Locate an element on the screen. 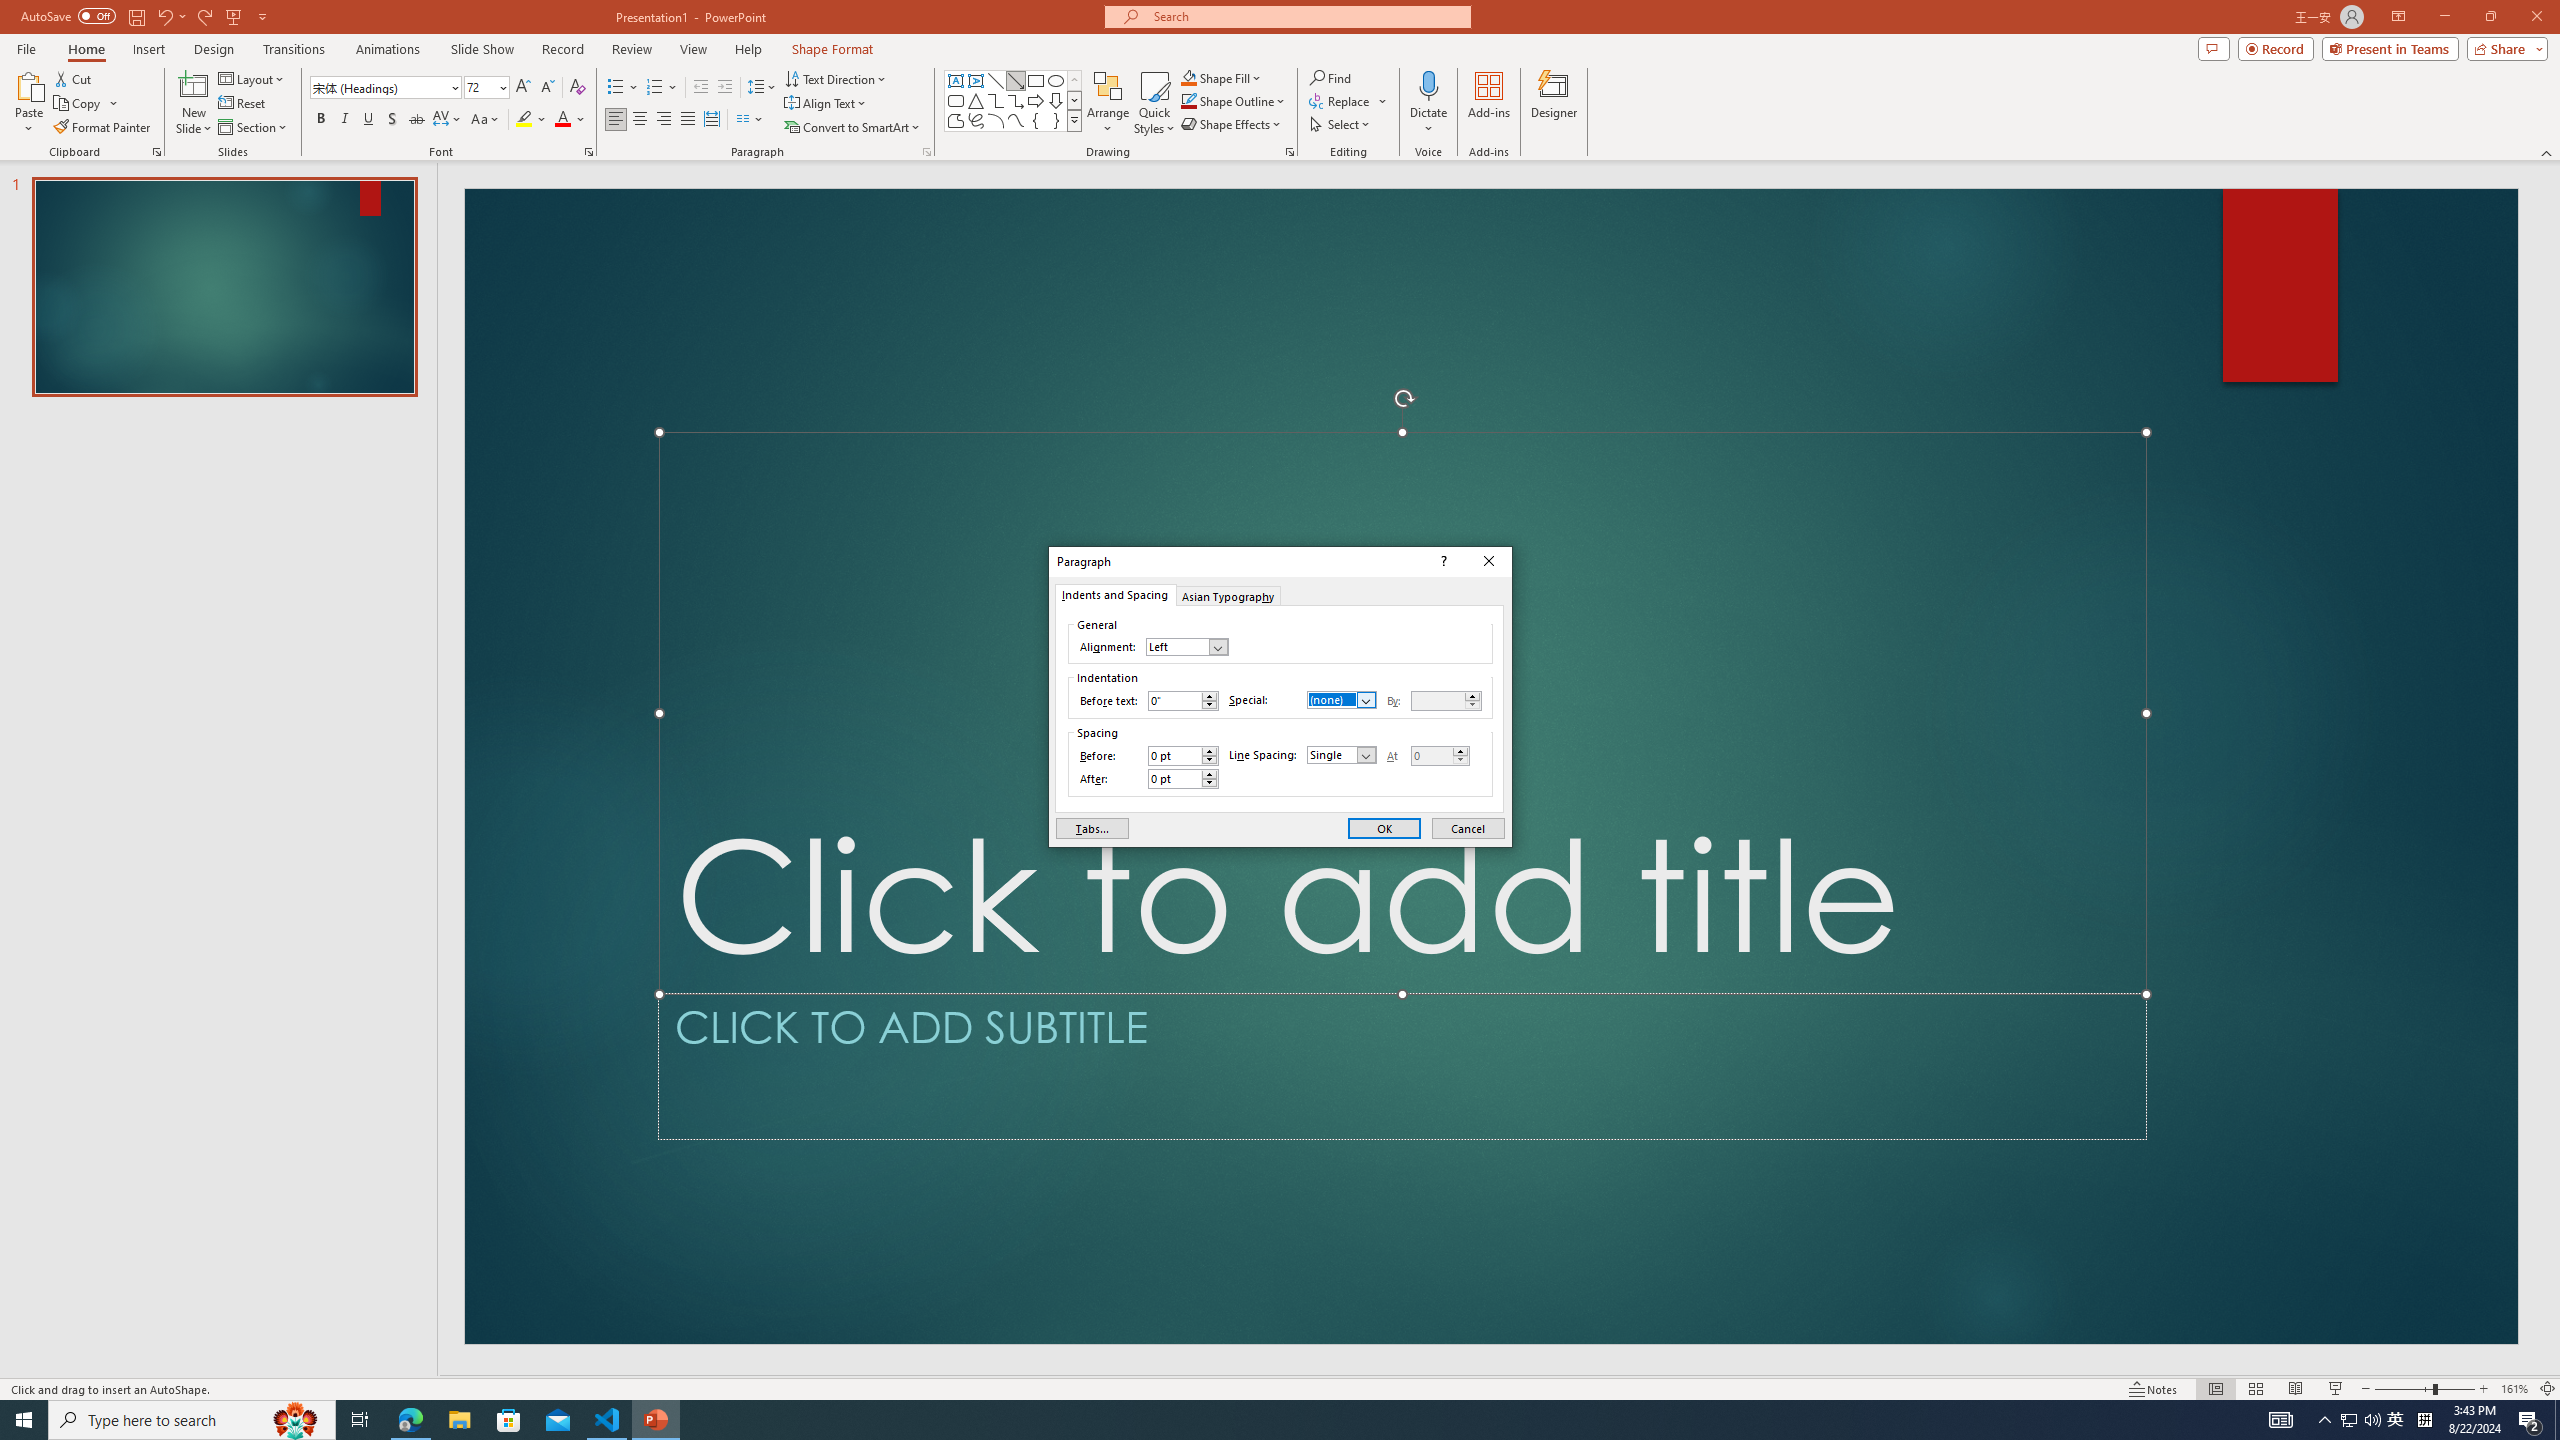  Shape Effects is located at coordinates (1232, 124).